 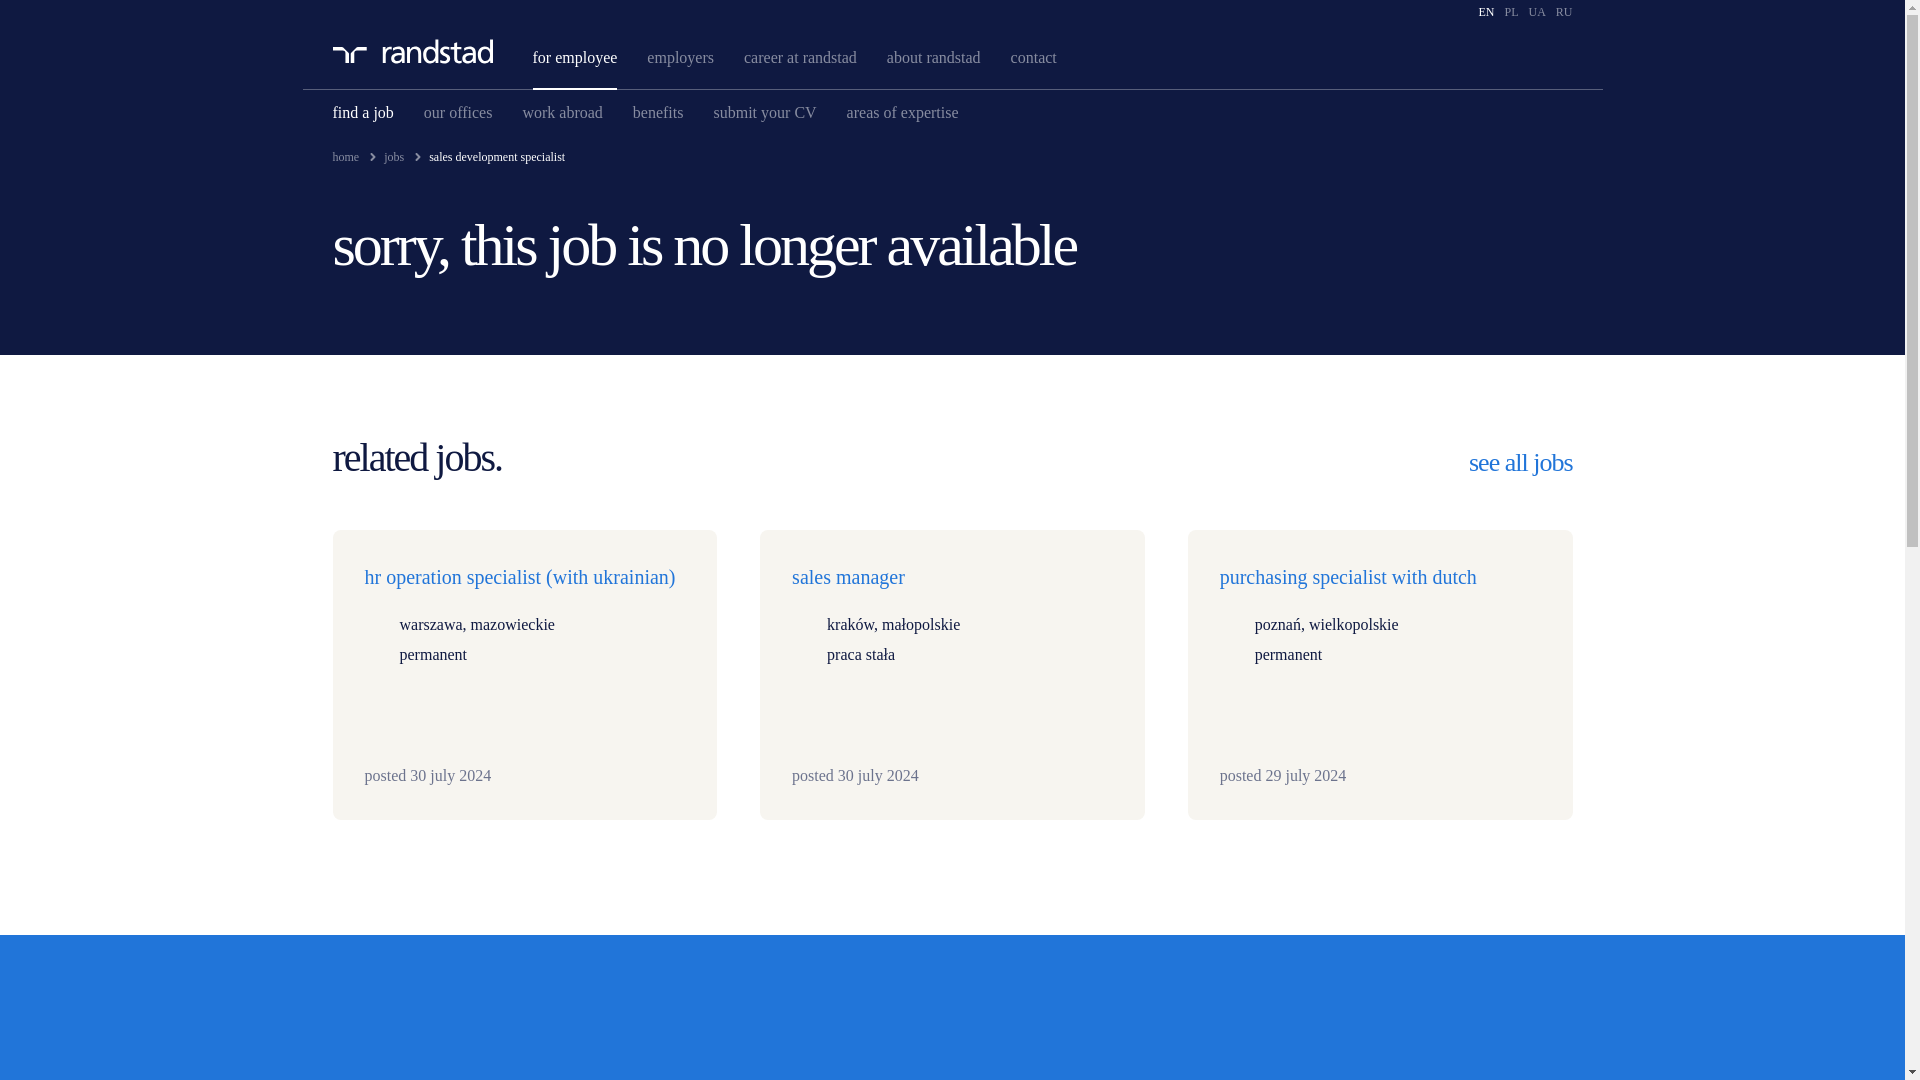 What do you see at coordinates (1564, 12) in the screenshot?
I see `RU` at bounding box center [1564, 12].